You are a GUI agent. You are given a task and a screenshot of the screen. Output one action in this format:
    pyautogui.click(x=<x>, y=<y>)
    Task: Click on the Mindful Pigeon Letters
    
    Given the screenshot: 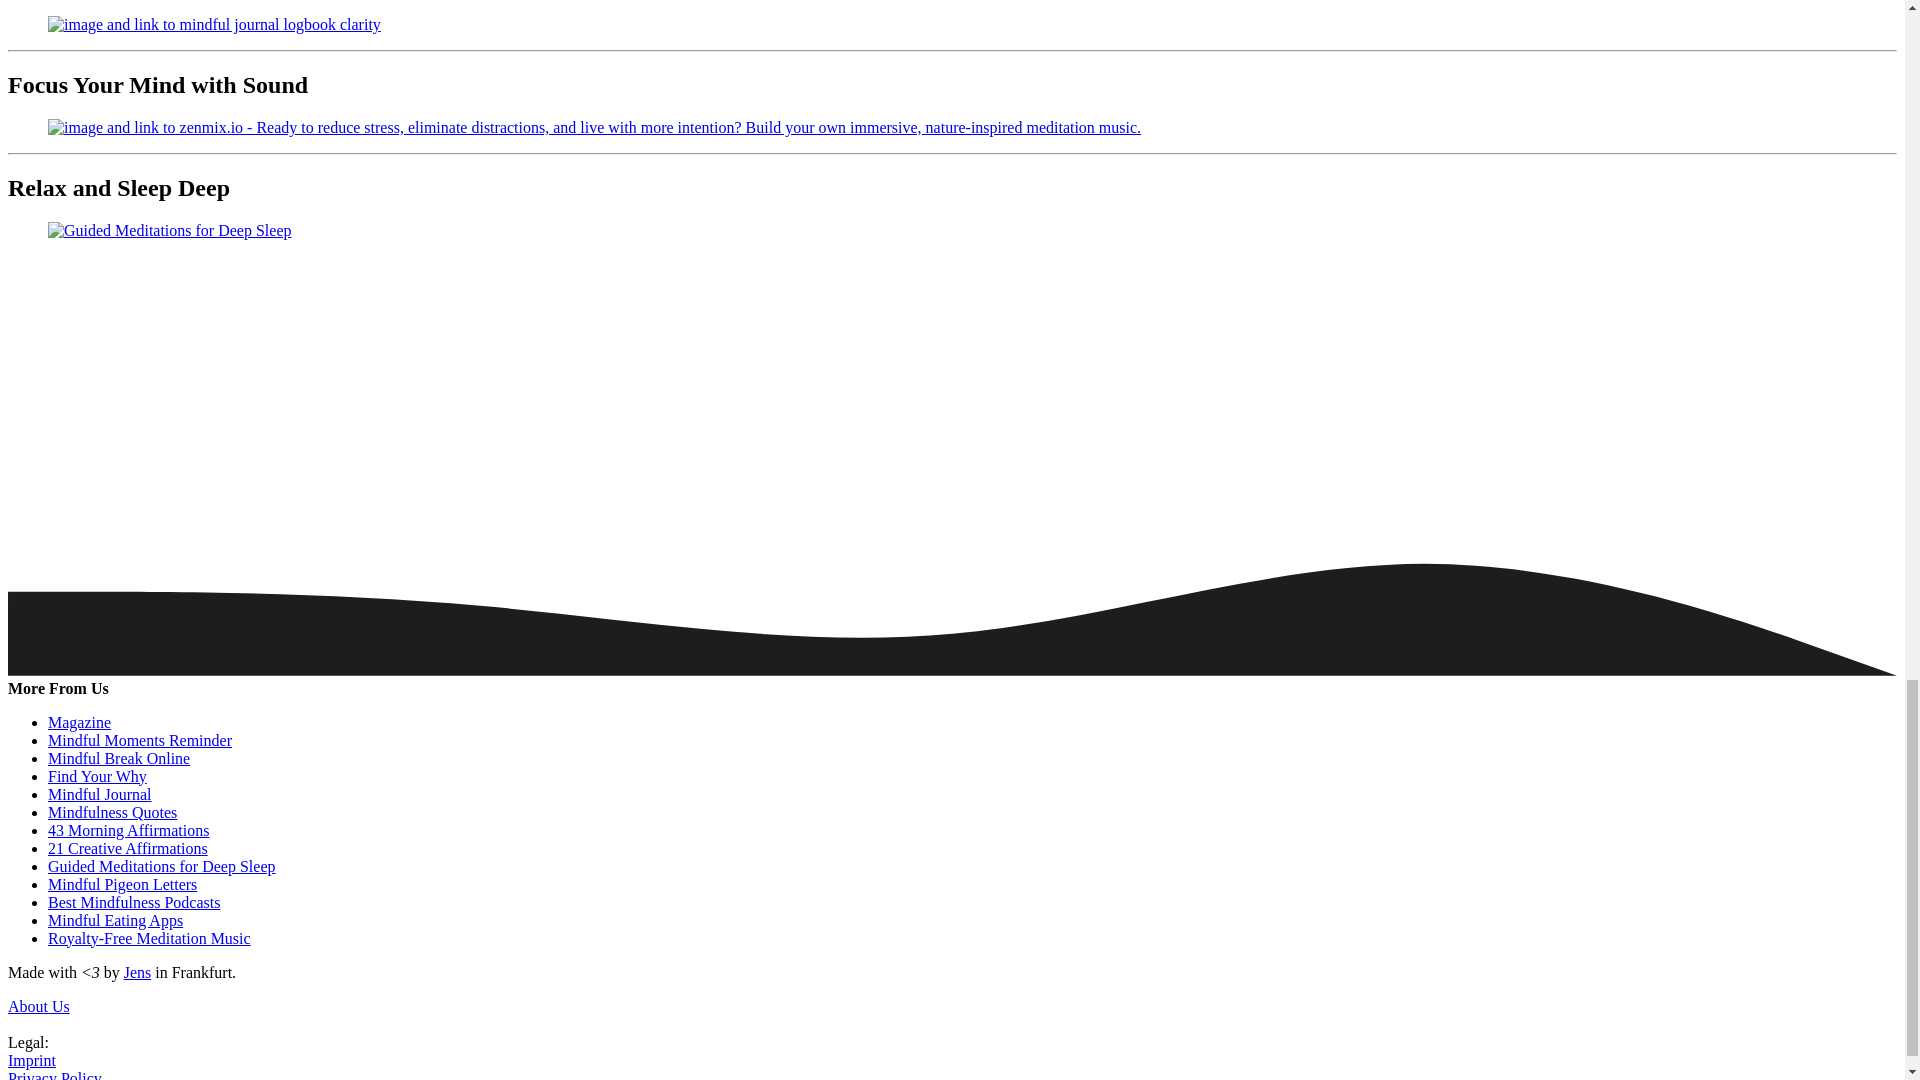 What is the action you would take?
    pyautogui.click(x=122, y=884)
    